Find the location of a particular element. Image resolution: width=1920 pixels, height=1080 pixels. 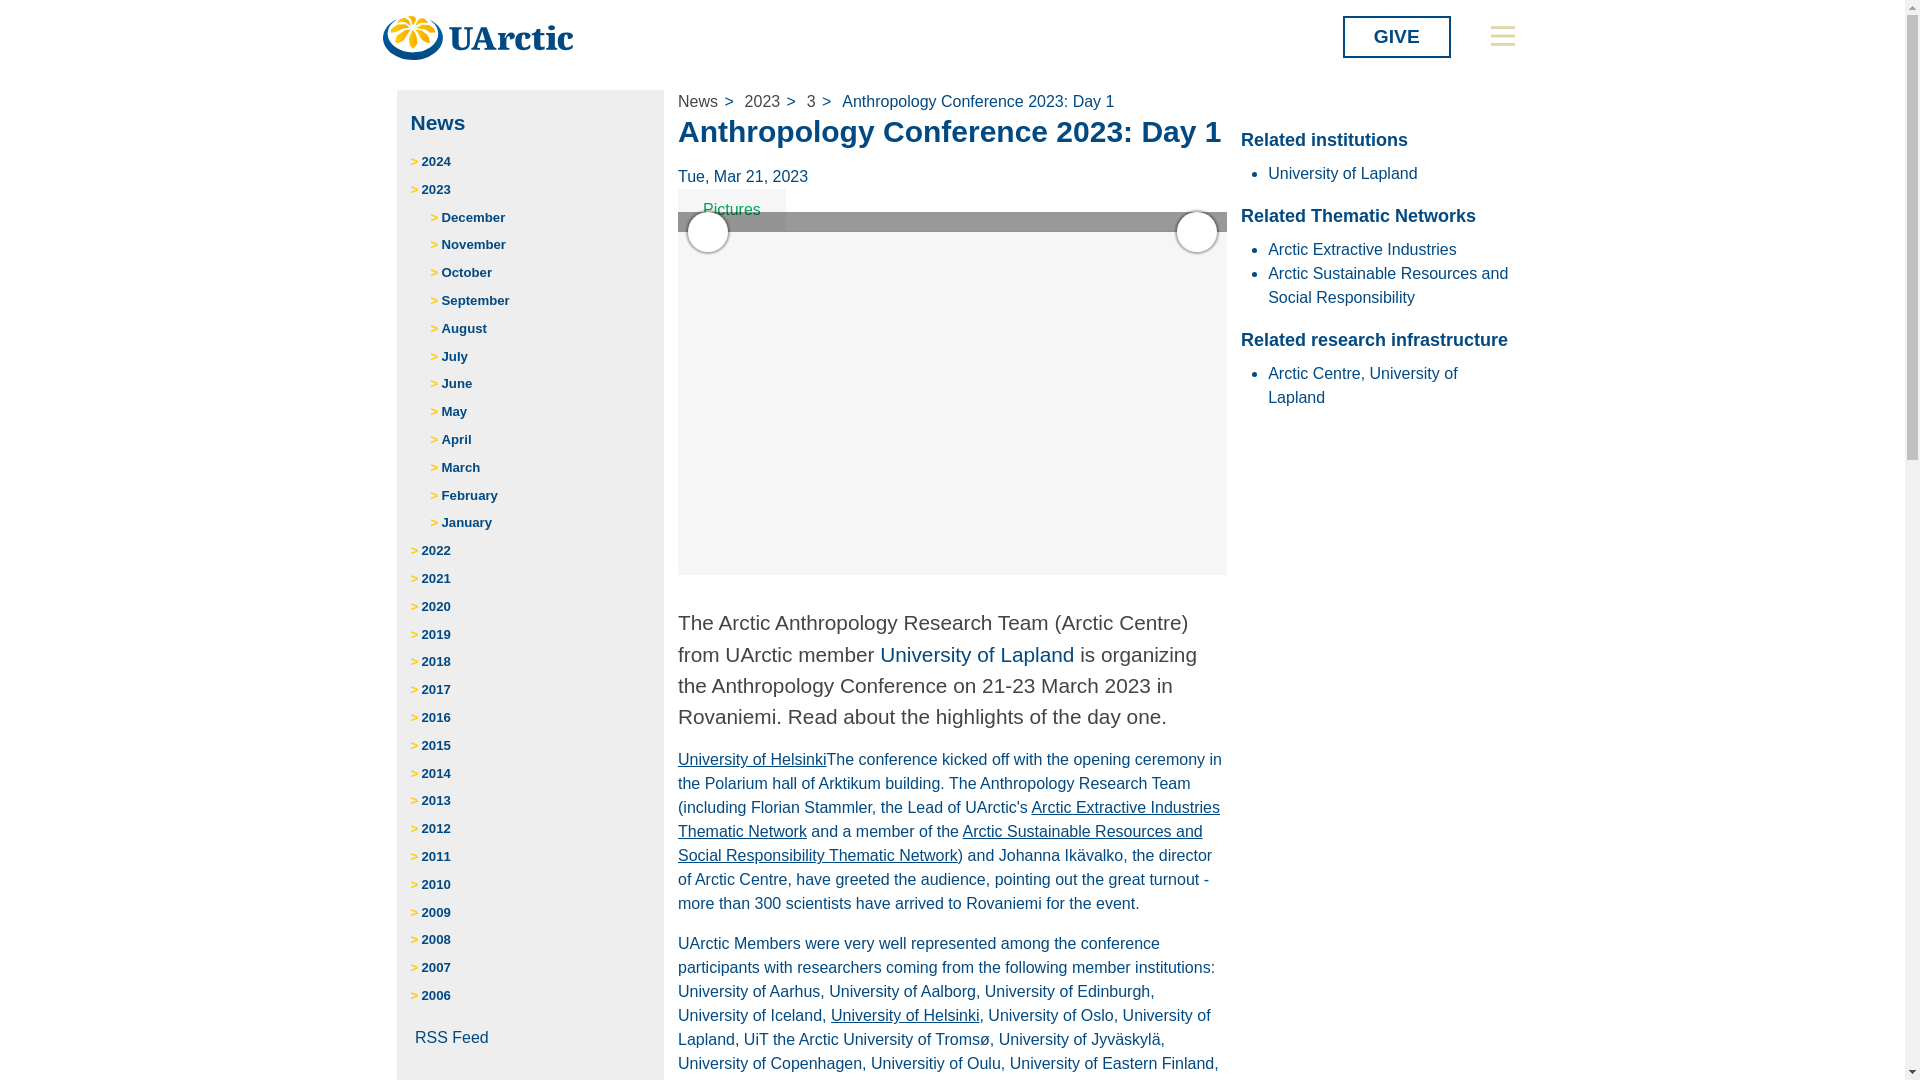

Arctic Extractive Industries is located at coordinates (948, 820).